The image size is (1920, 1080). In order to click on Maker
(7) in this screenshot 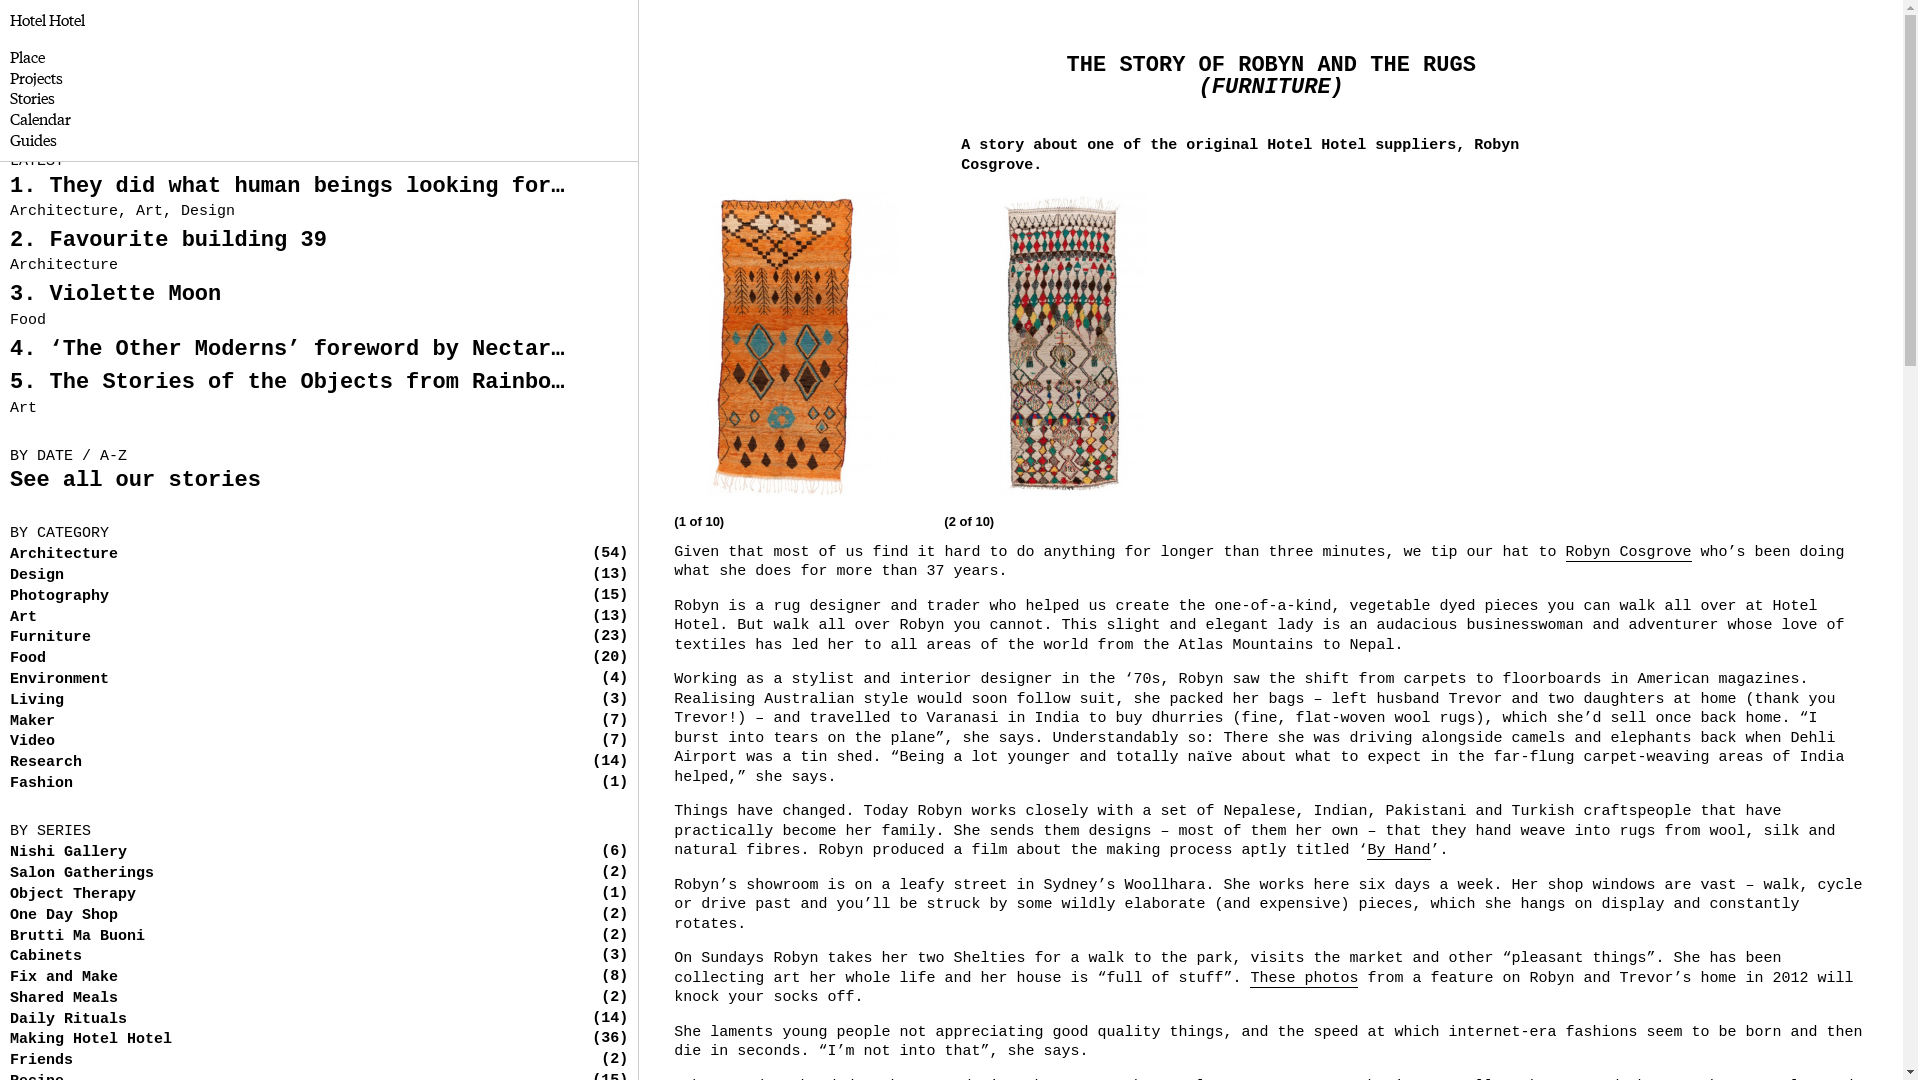, I will do `click(32, 722)`.